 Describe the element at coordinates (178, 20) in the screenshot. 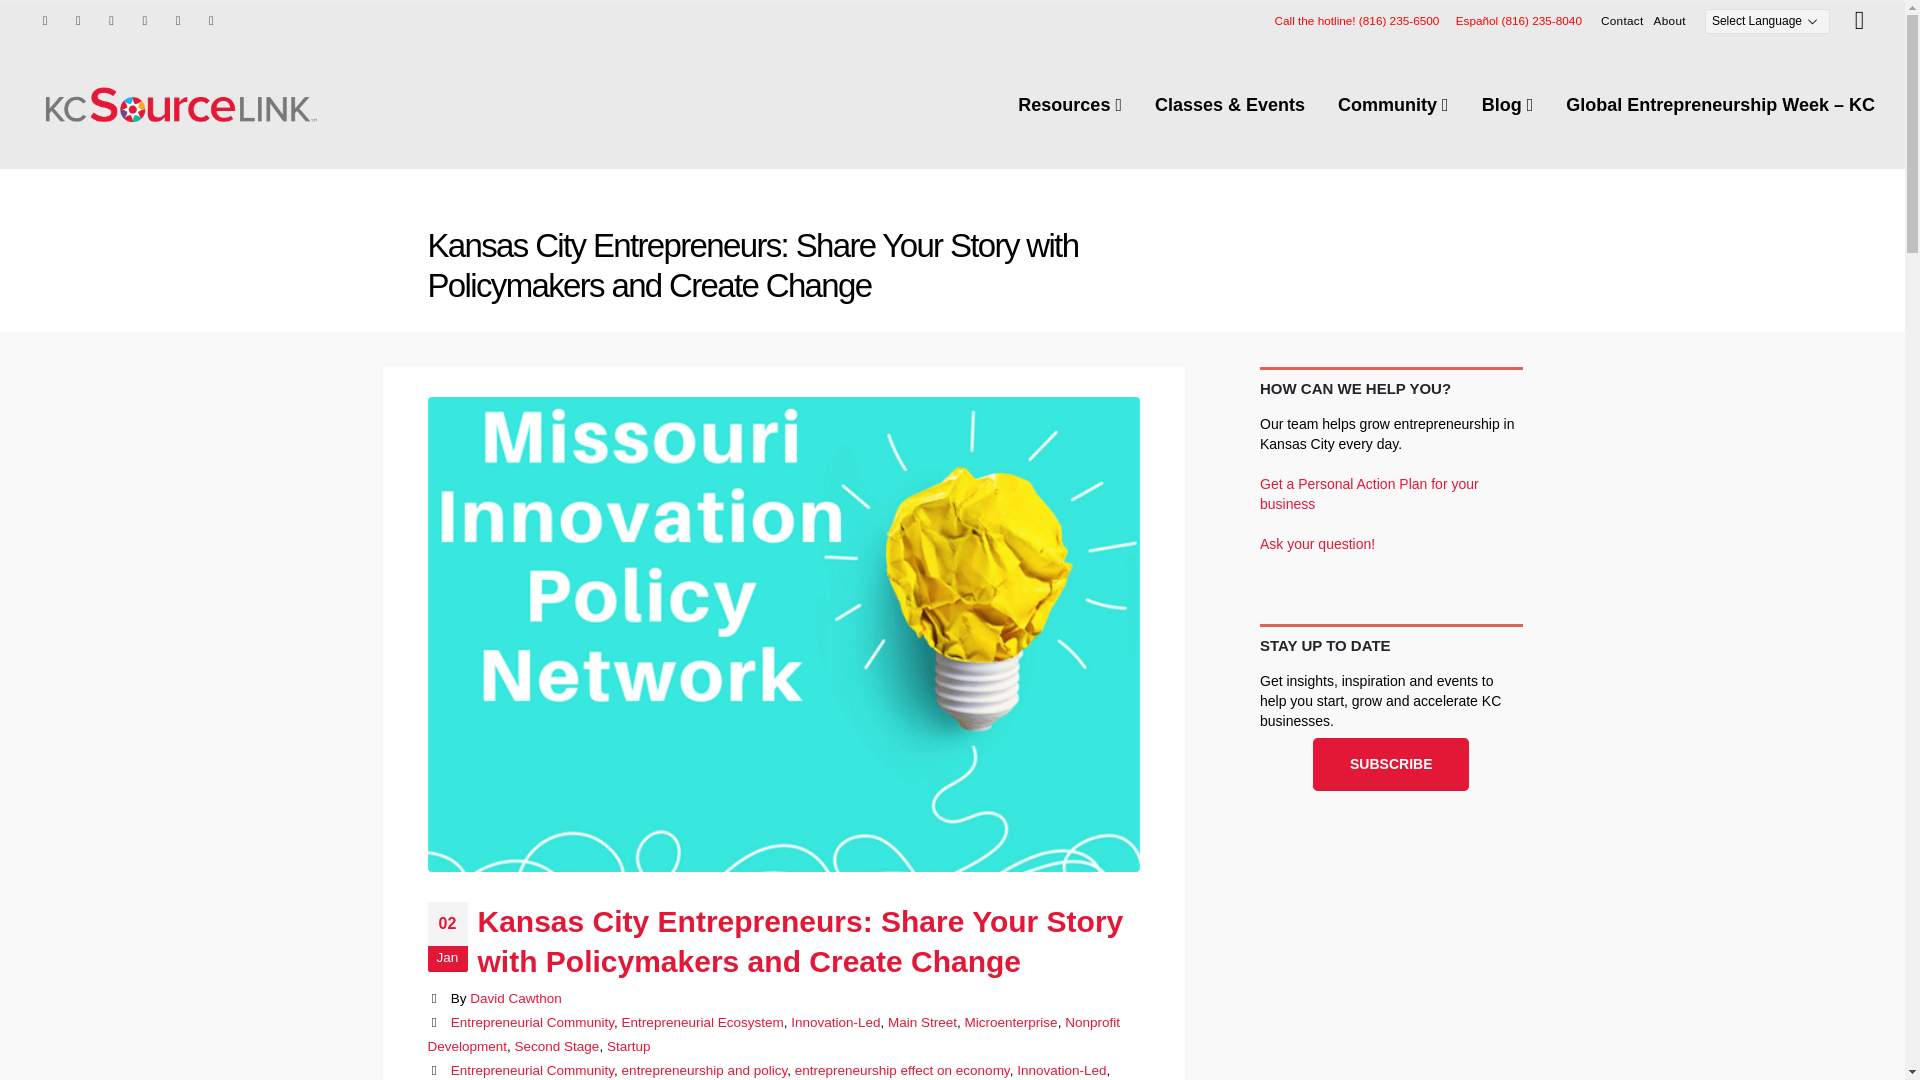

I see `Instagram` at that location.